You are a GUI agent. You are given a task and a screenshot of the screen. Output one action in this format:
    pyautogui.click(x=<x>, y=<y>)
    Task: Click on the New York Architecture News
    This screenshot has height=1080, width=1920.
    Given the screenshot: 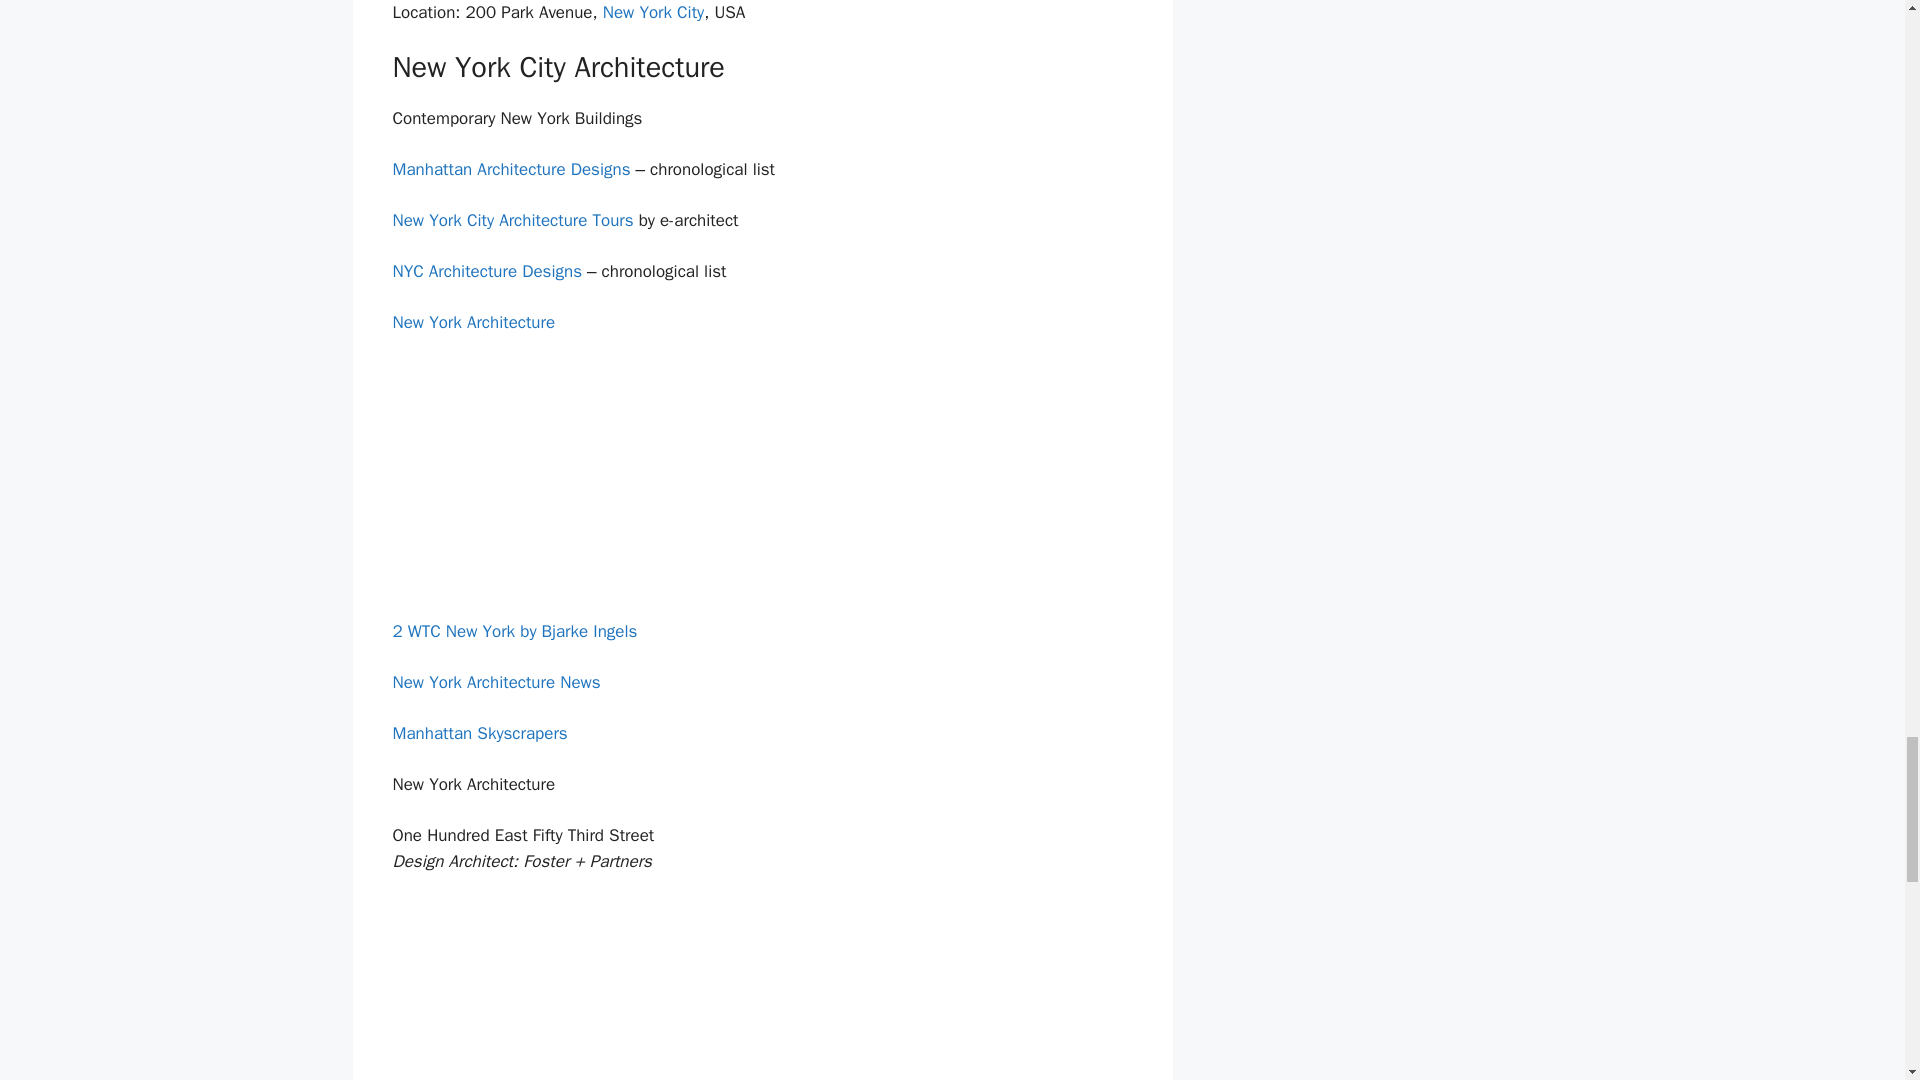 What is the action you would take?
    pyautogui.click(x=495, y=682)
    